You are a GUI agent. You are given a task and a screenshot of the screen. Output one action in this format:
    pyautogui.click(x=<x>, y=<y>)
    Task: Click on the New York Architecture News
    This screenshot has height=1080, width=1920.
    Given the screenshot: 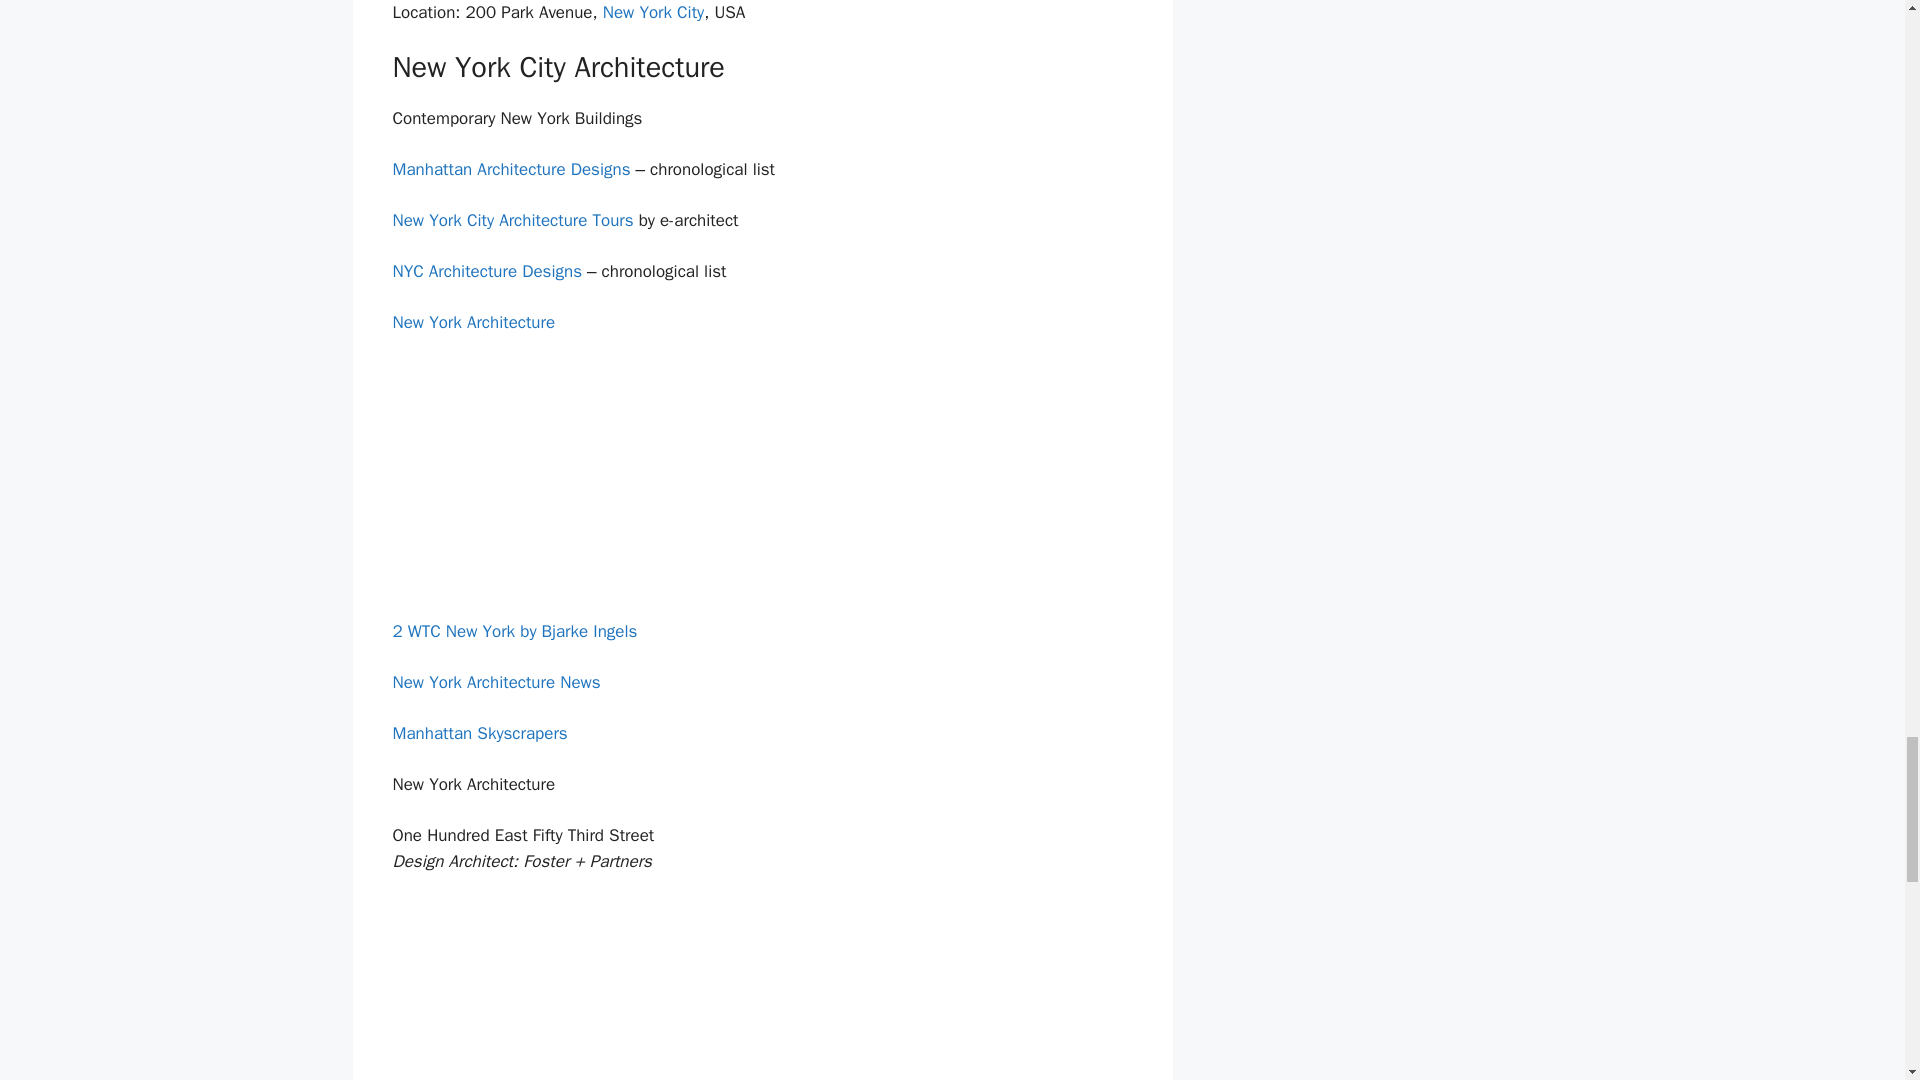 What is the action you would take?
    pyautogui.click(x=495, y=682)
    